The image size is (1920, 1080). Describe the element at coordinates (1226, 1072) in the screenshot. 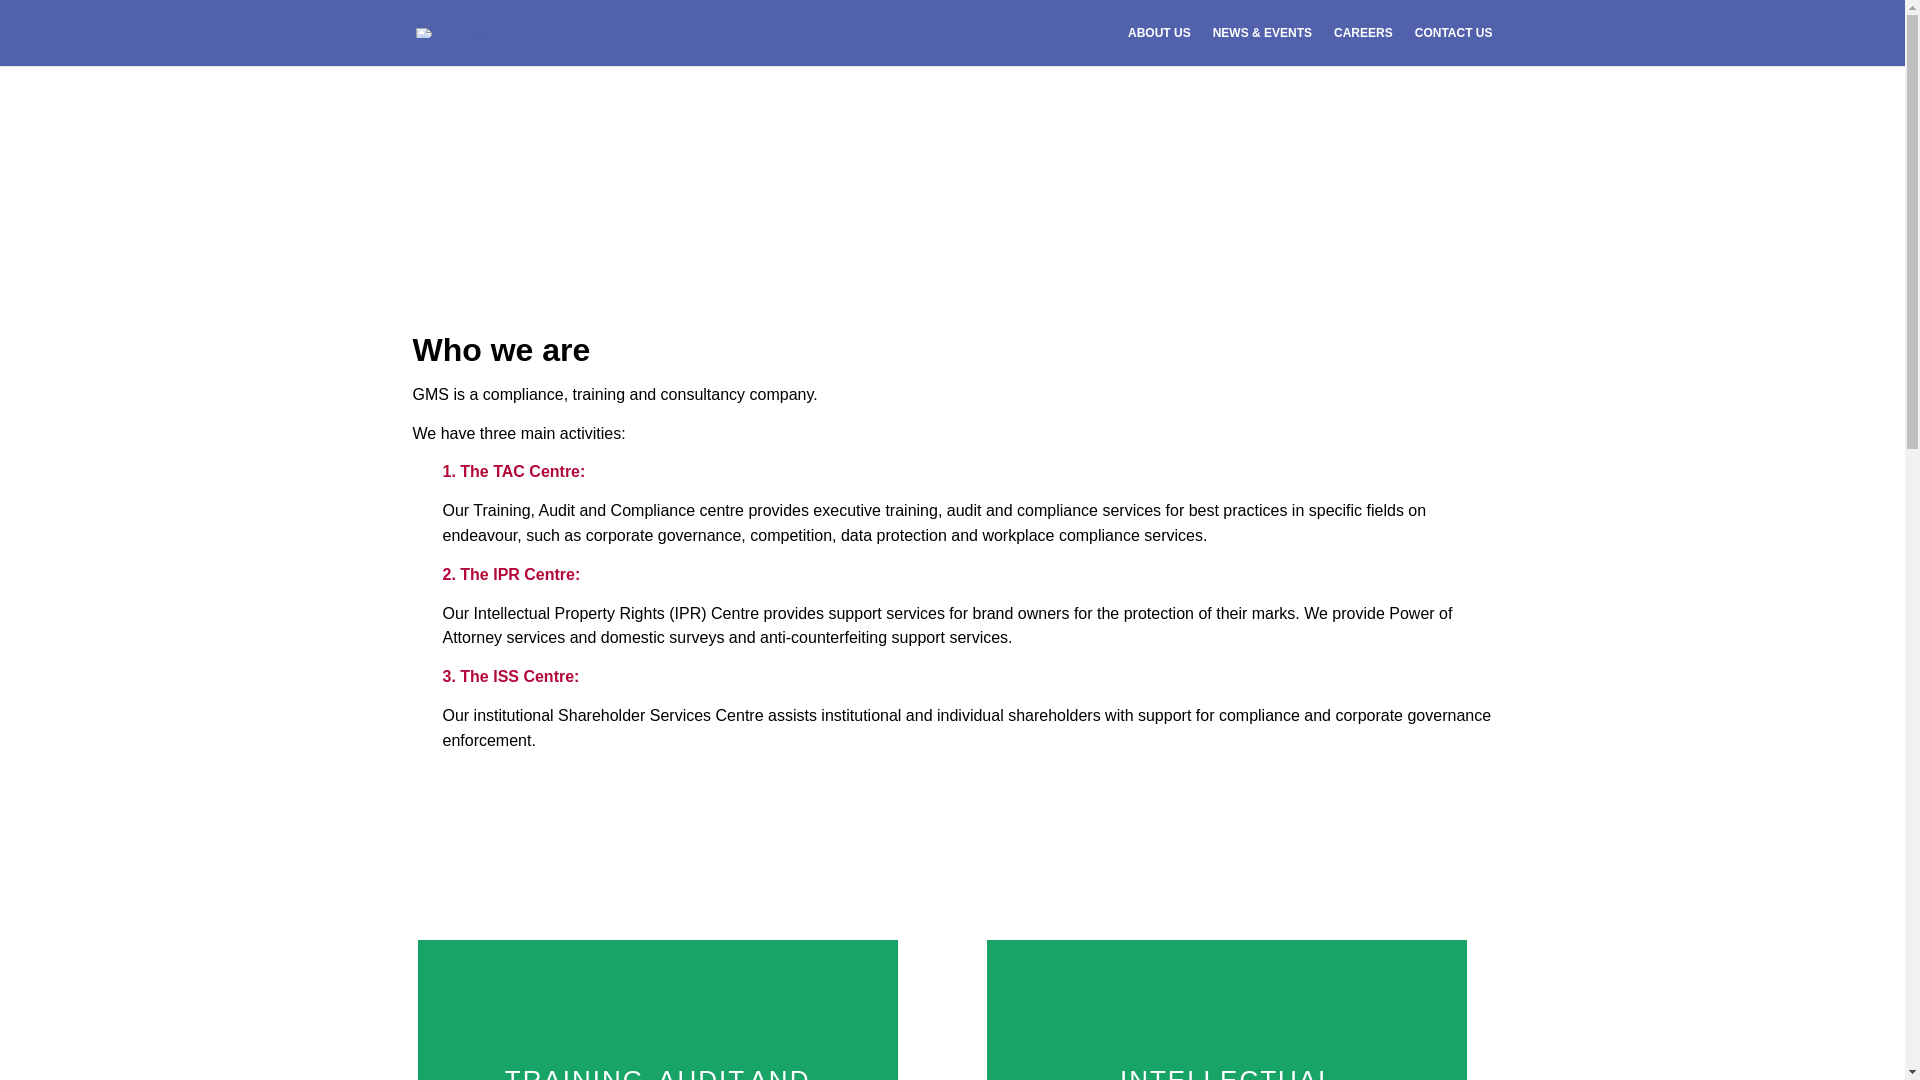

I see `INTELLECTUAL PROPERTY` at that location.